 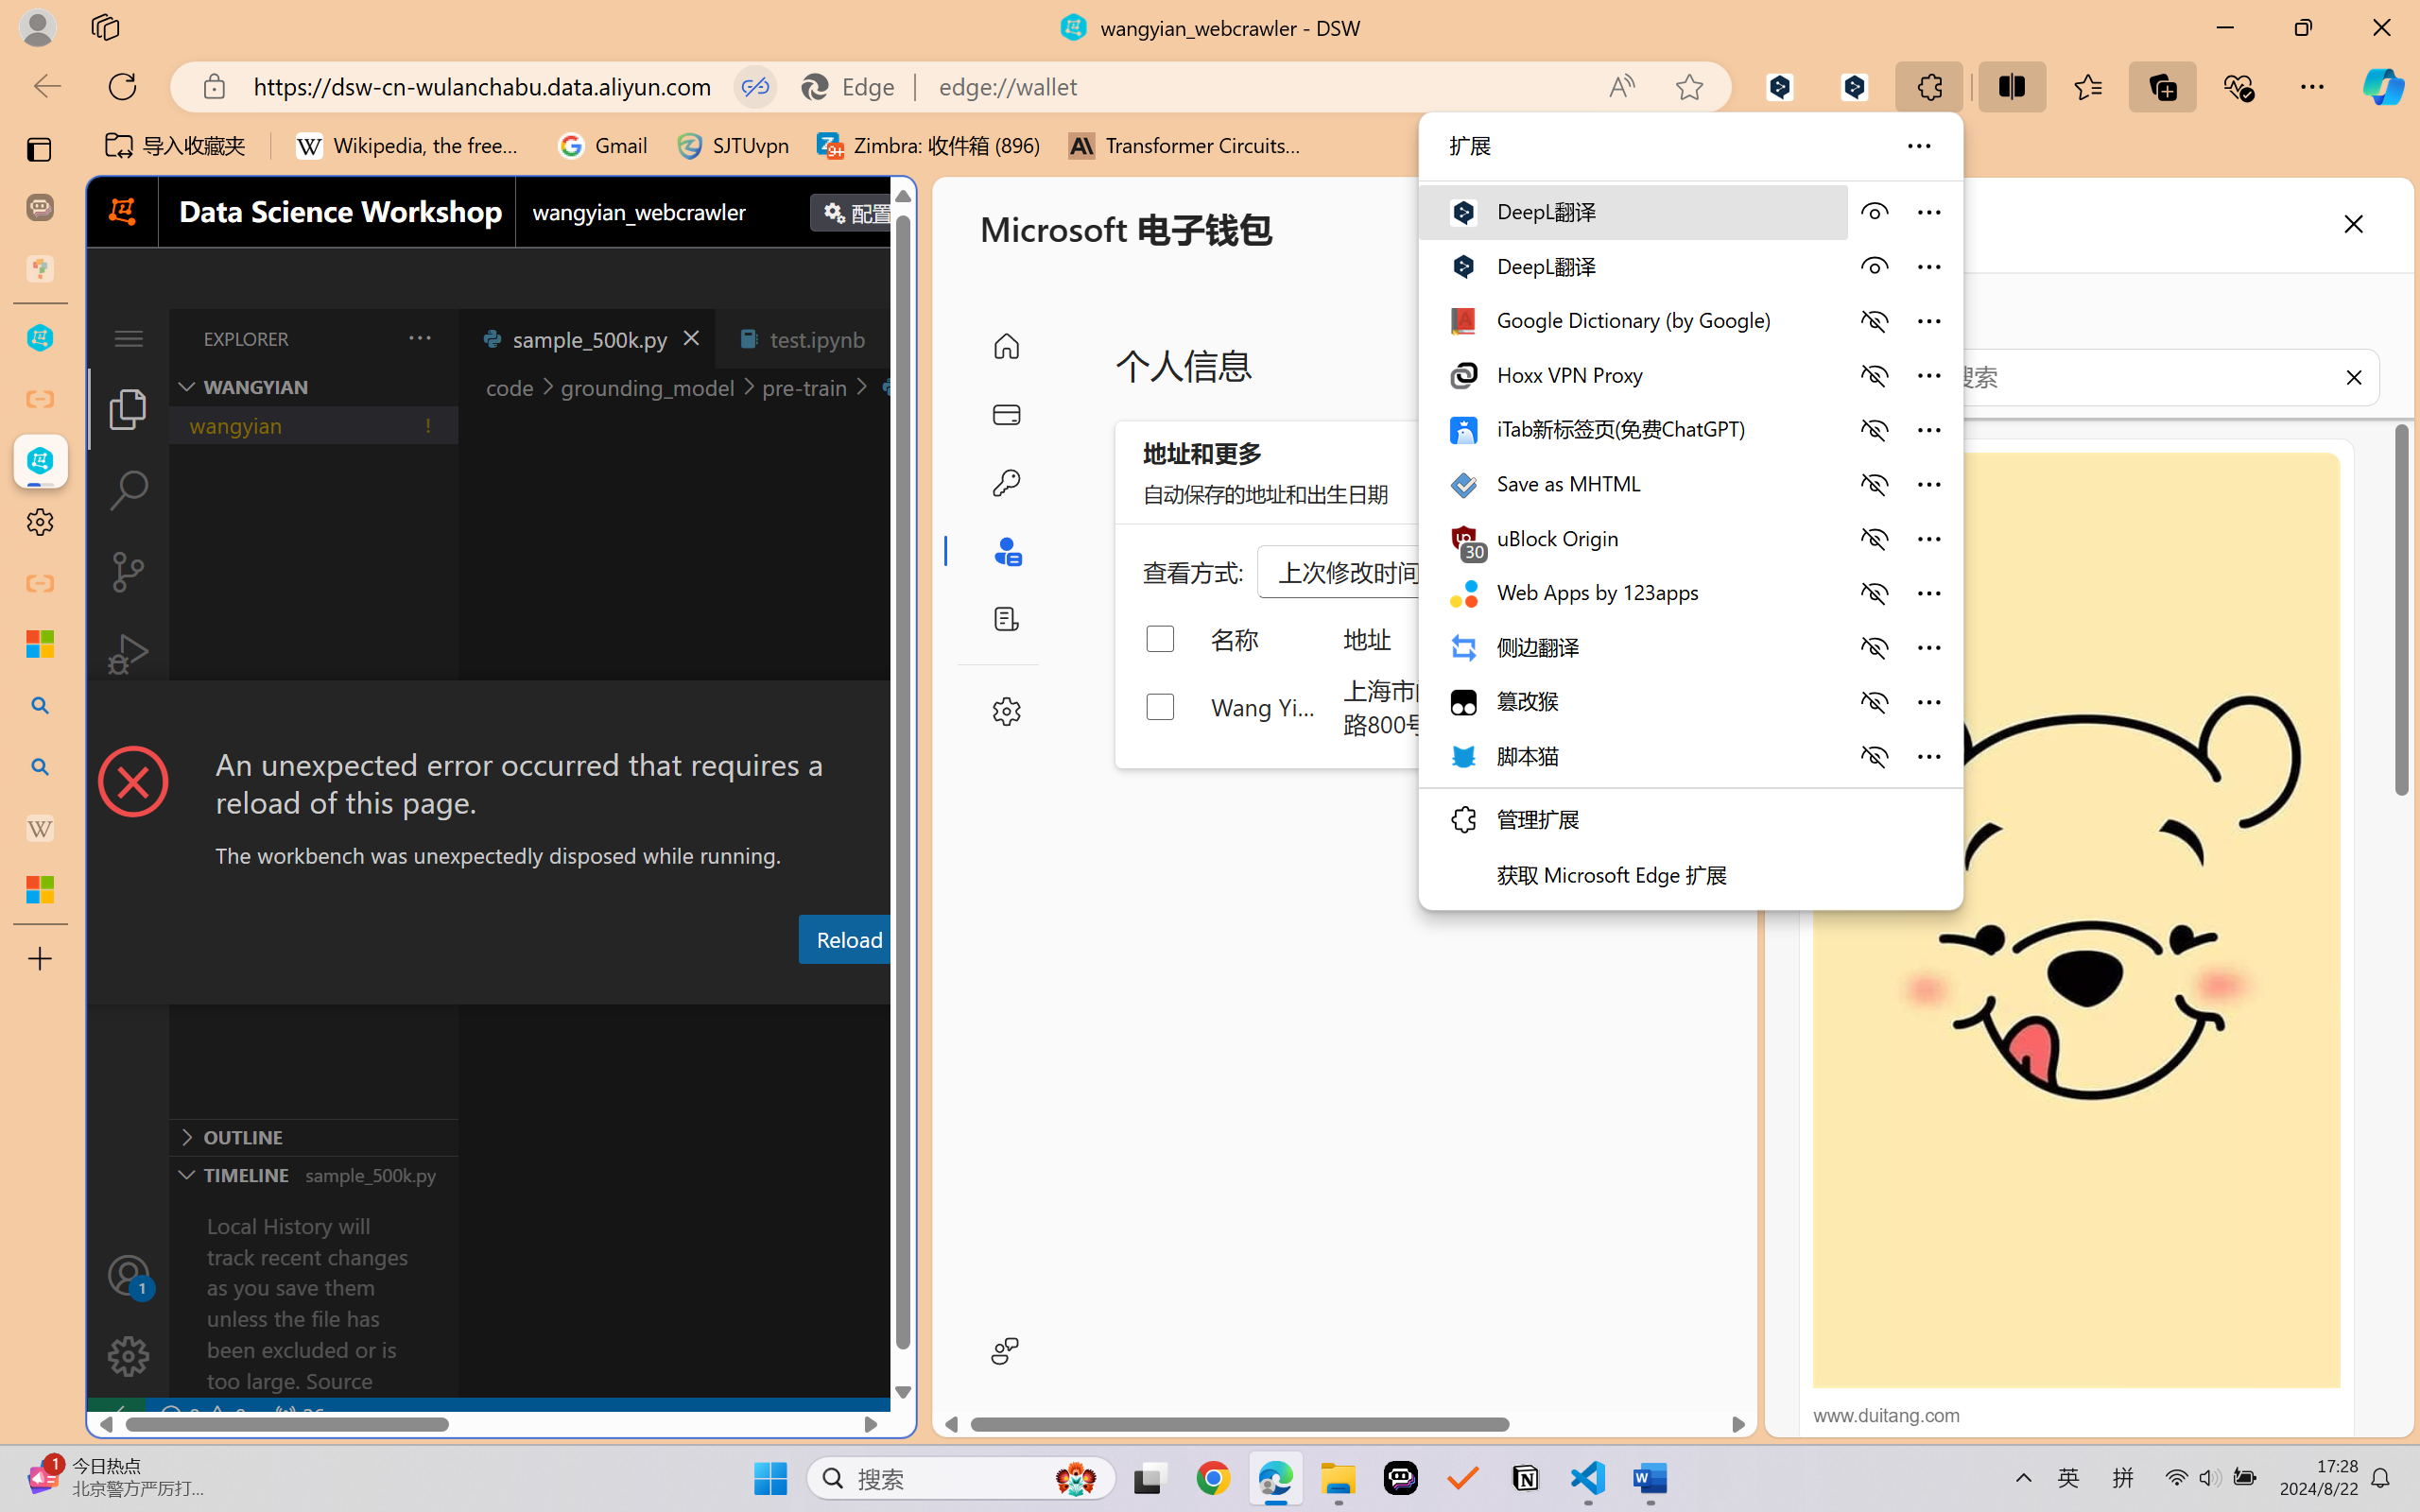 I want to click on test.ipynb, so click(x=817, y=338).